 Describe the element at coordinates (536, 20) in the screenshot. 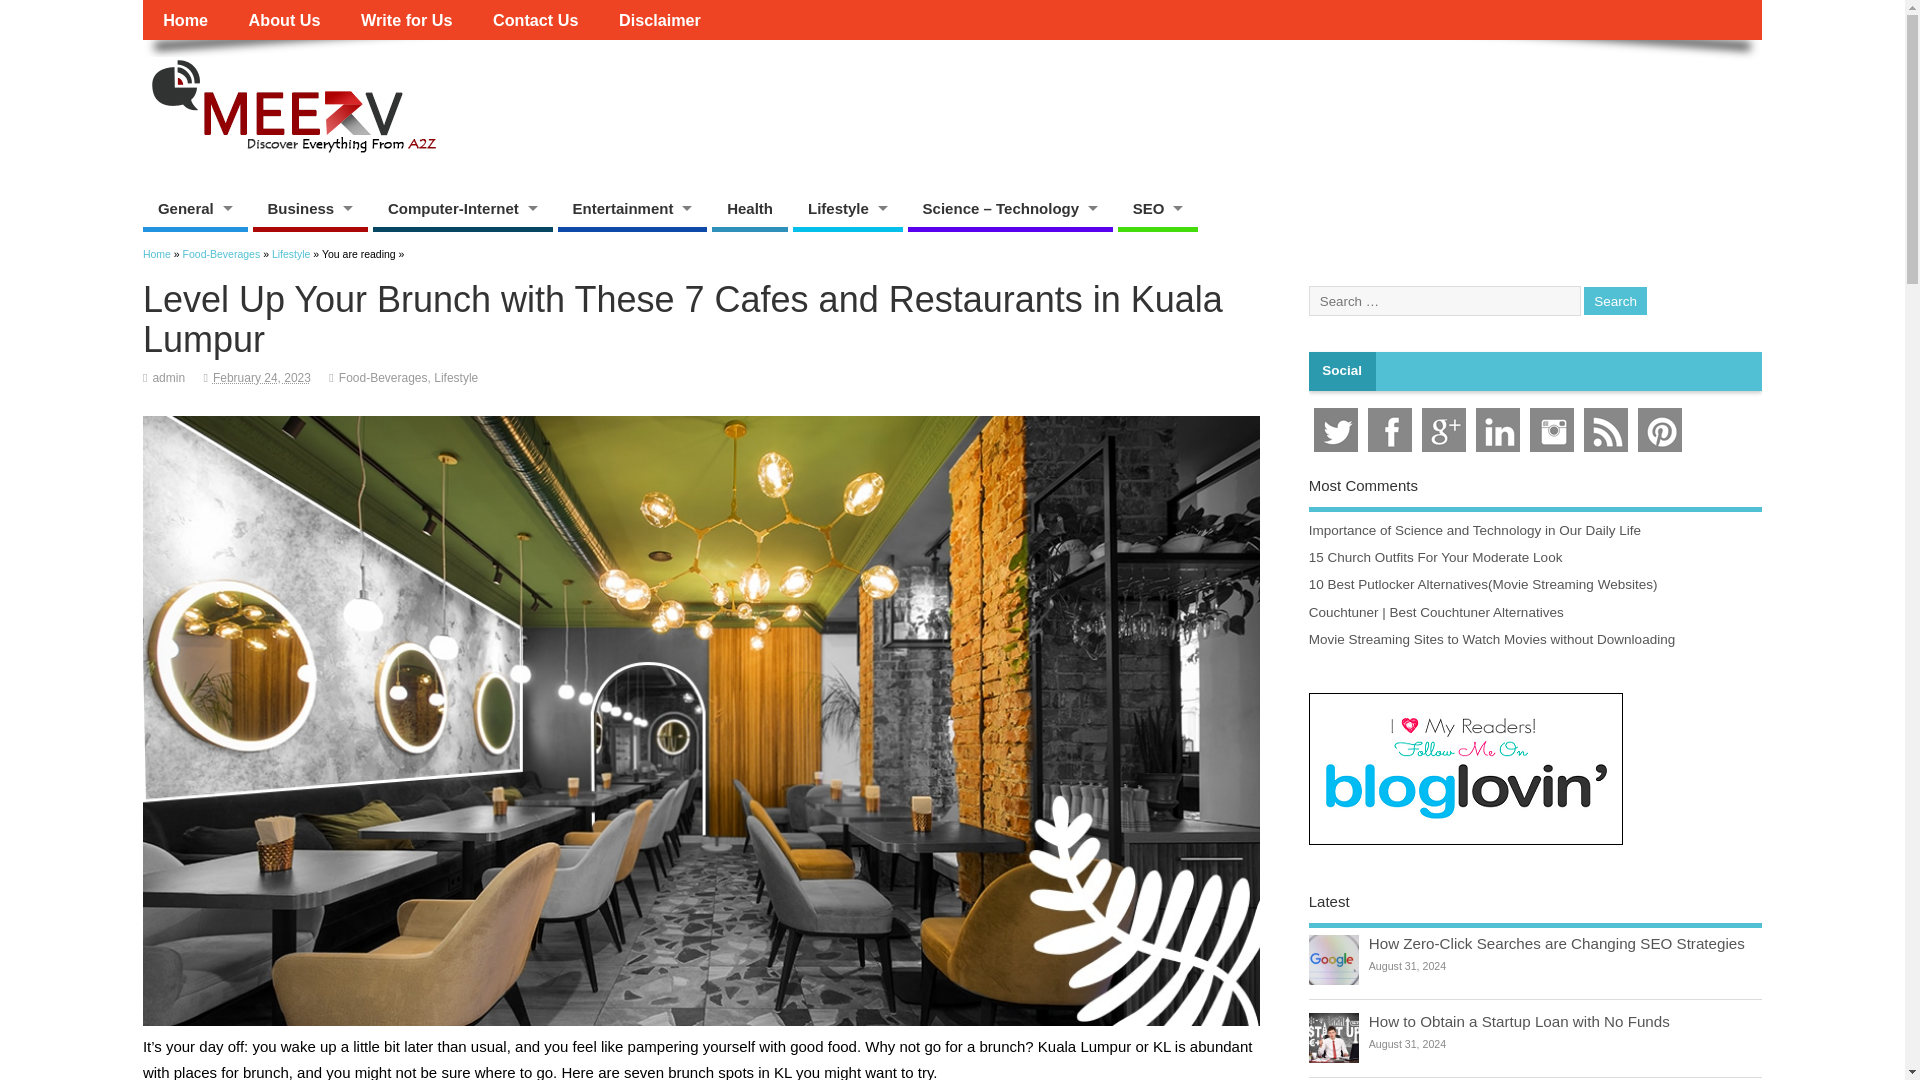

I see `Contact Us` at that location.